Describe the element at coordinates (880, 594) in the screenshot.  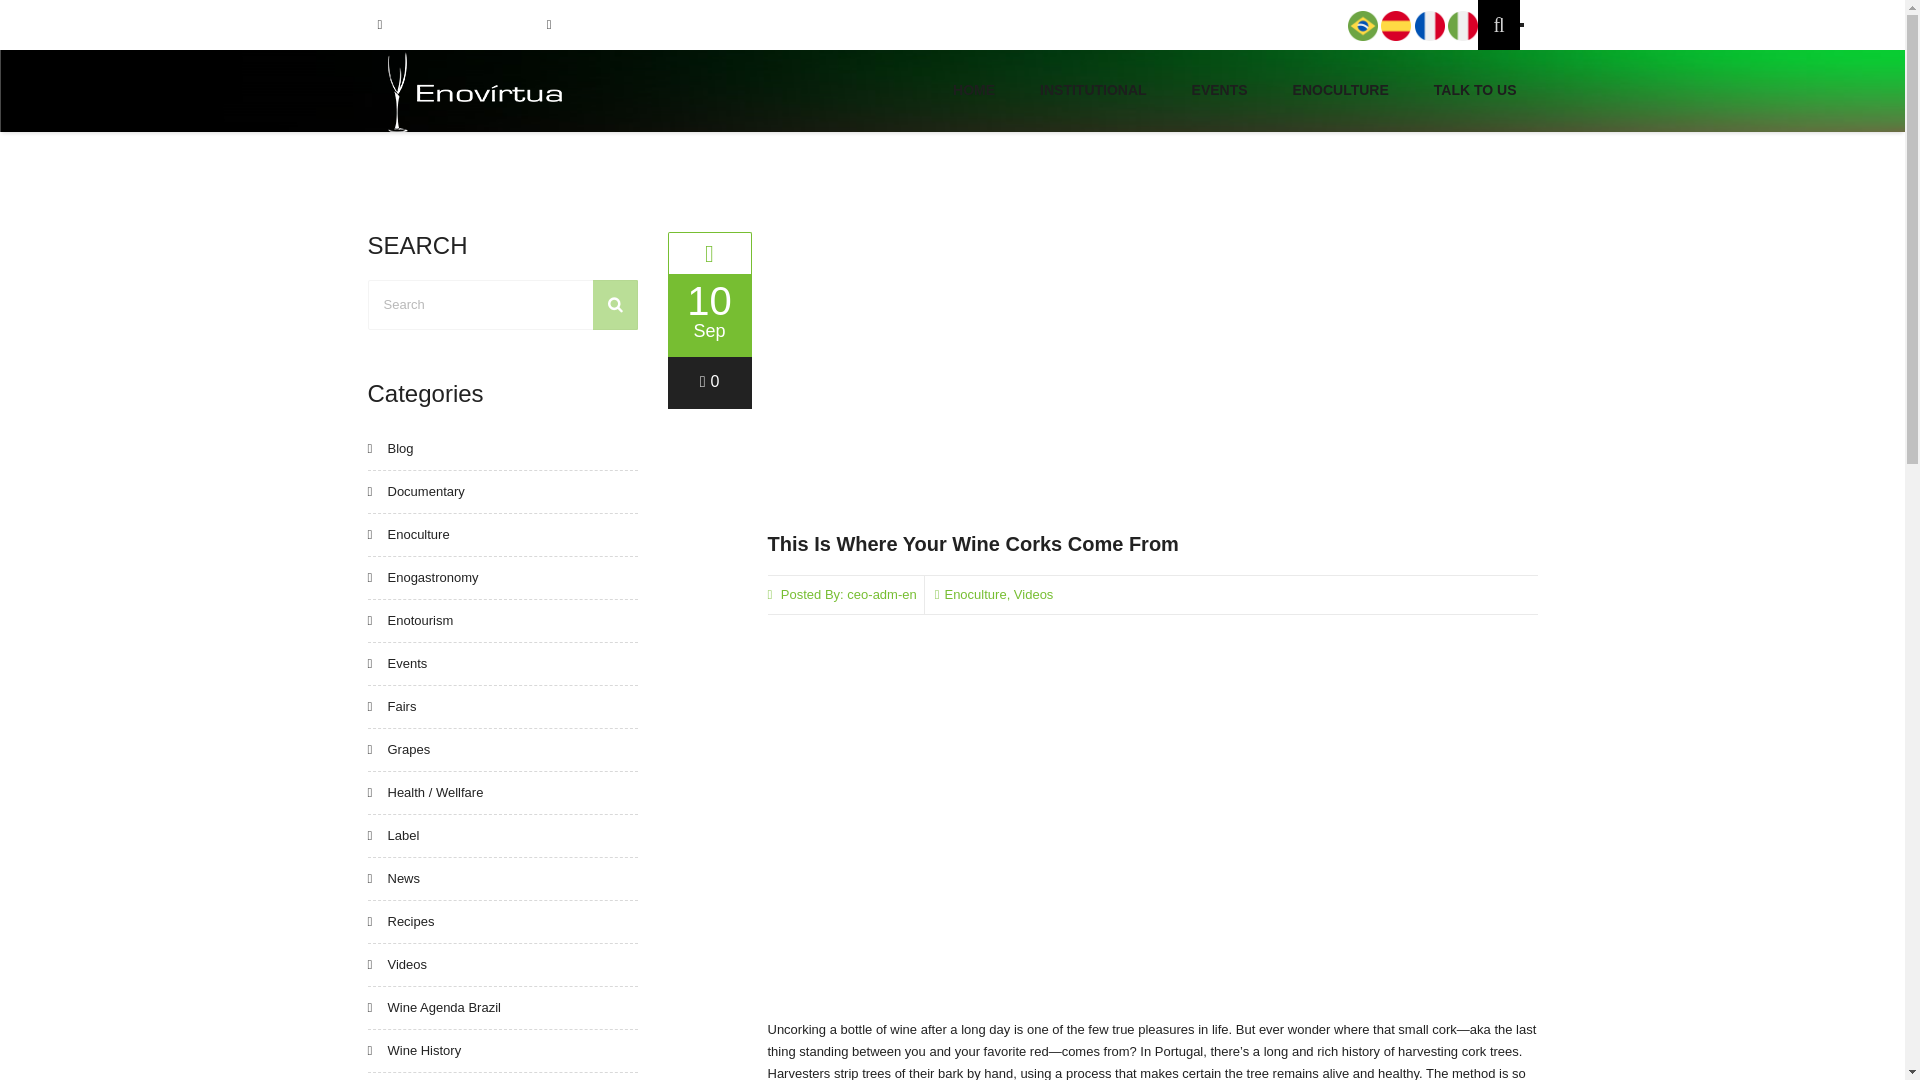
I see `ceo-adm-en` at that location.